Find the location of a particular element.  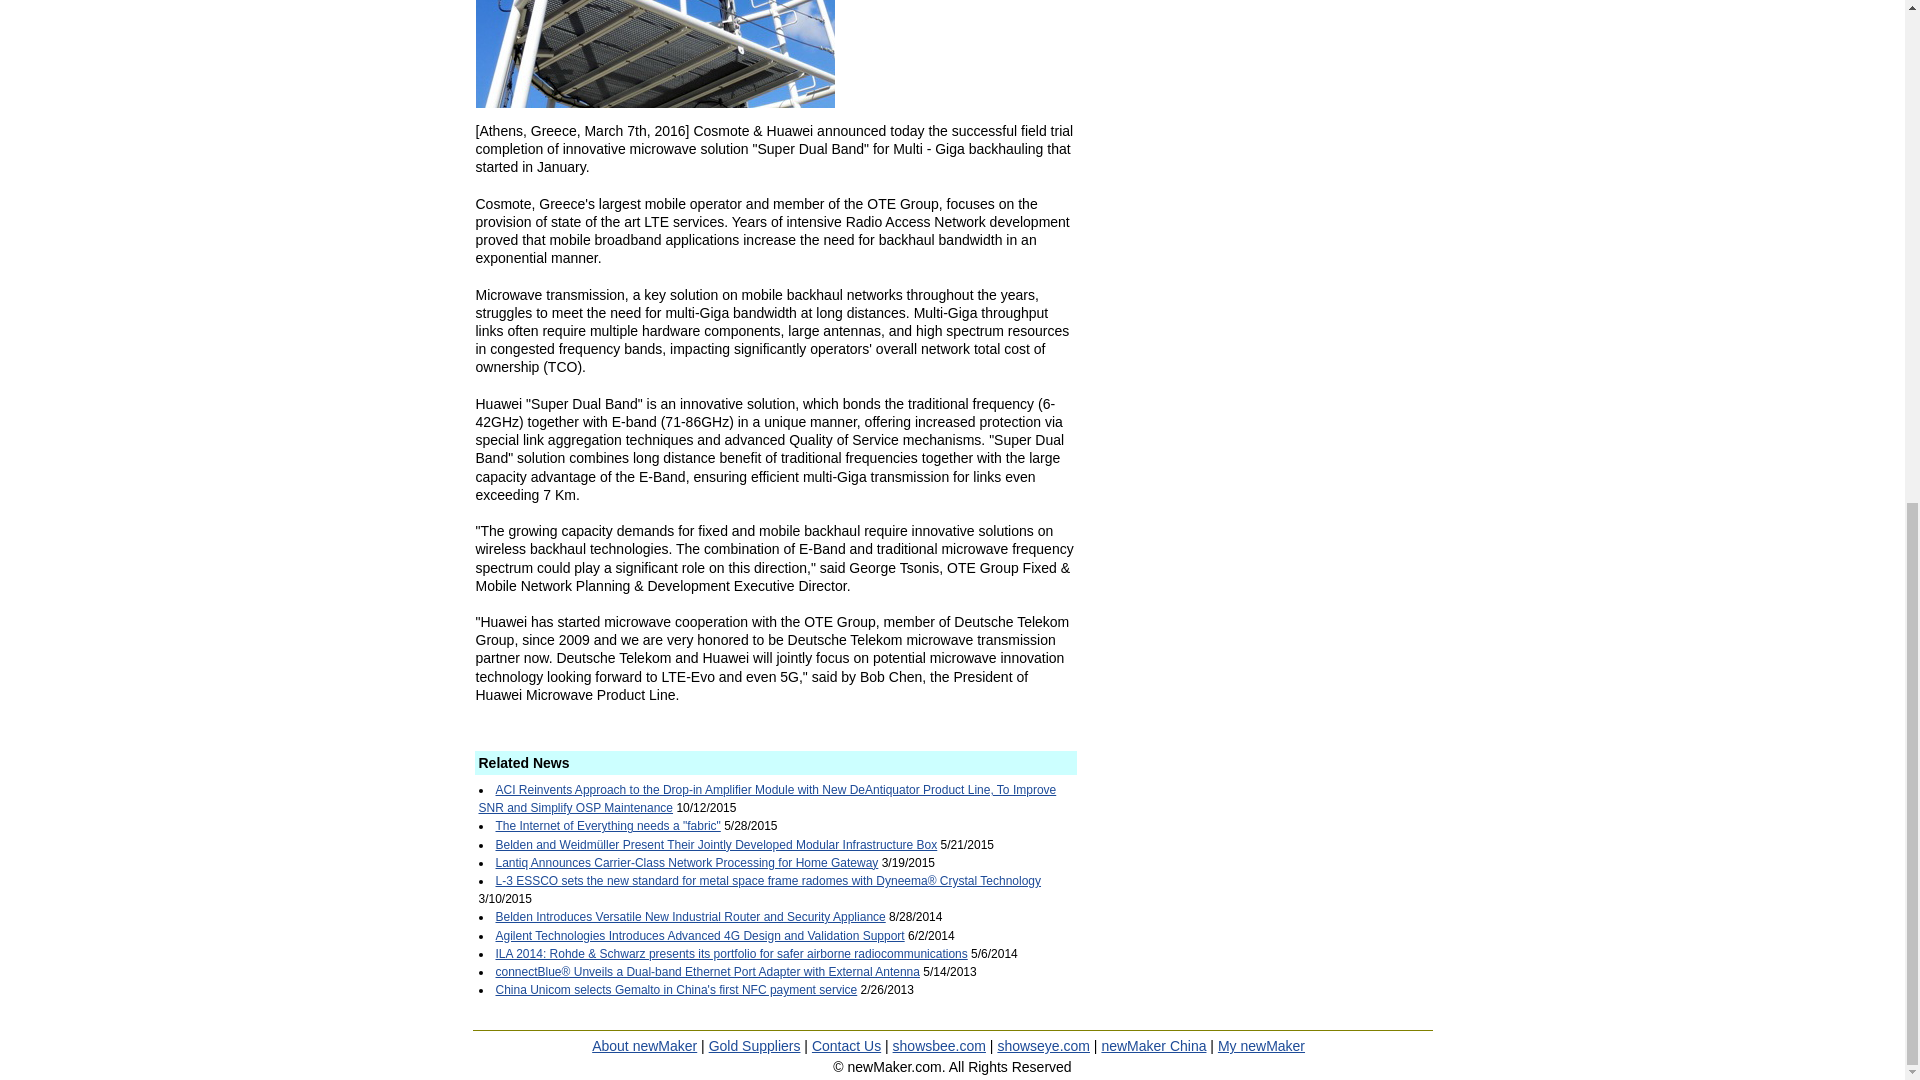

showseye.com is located at coordinates (1043, 1046).